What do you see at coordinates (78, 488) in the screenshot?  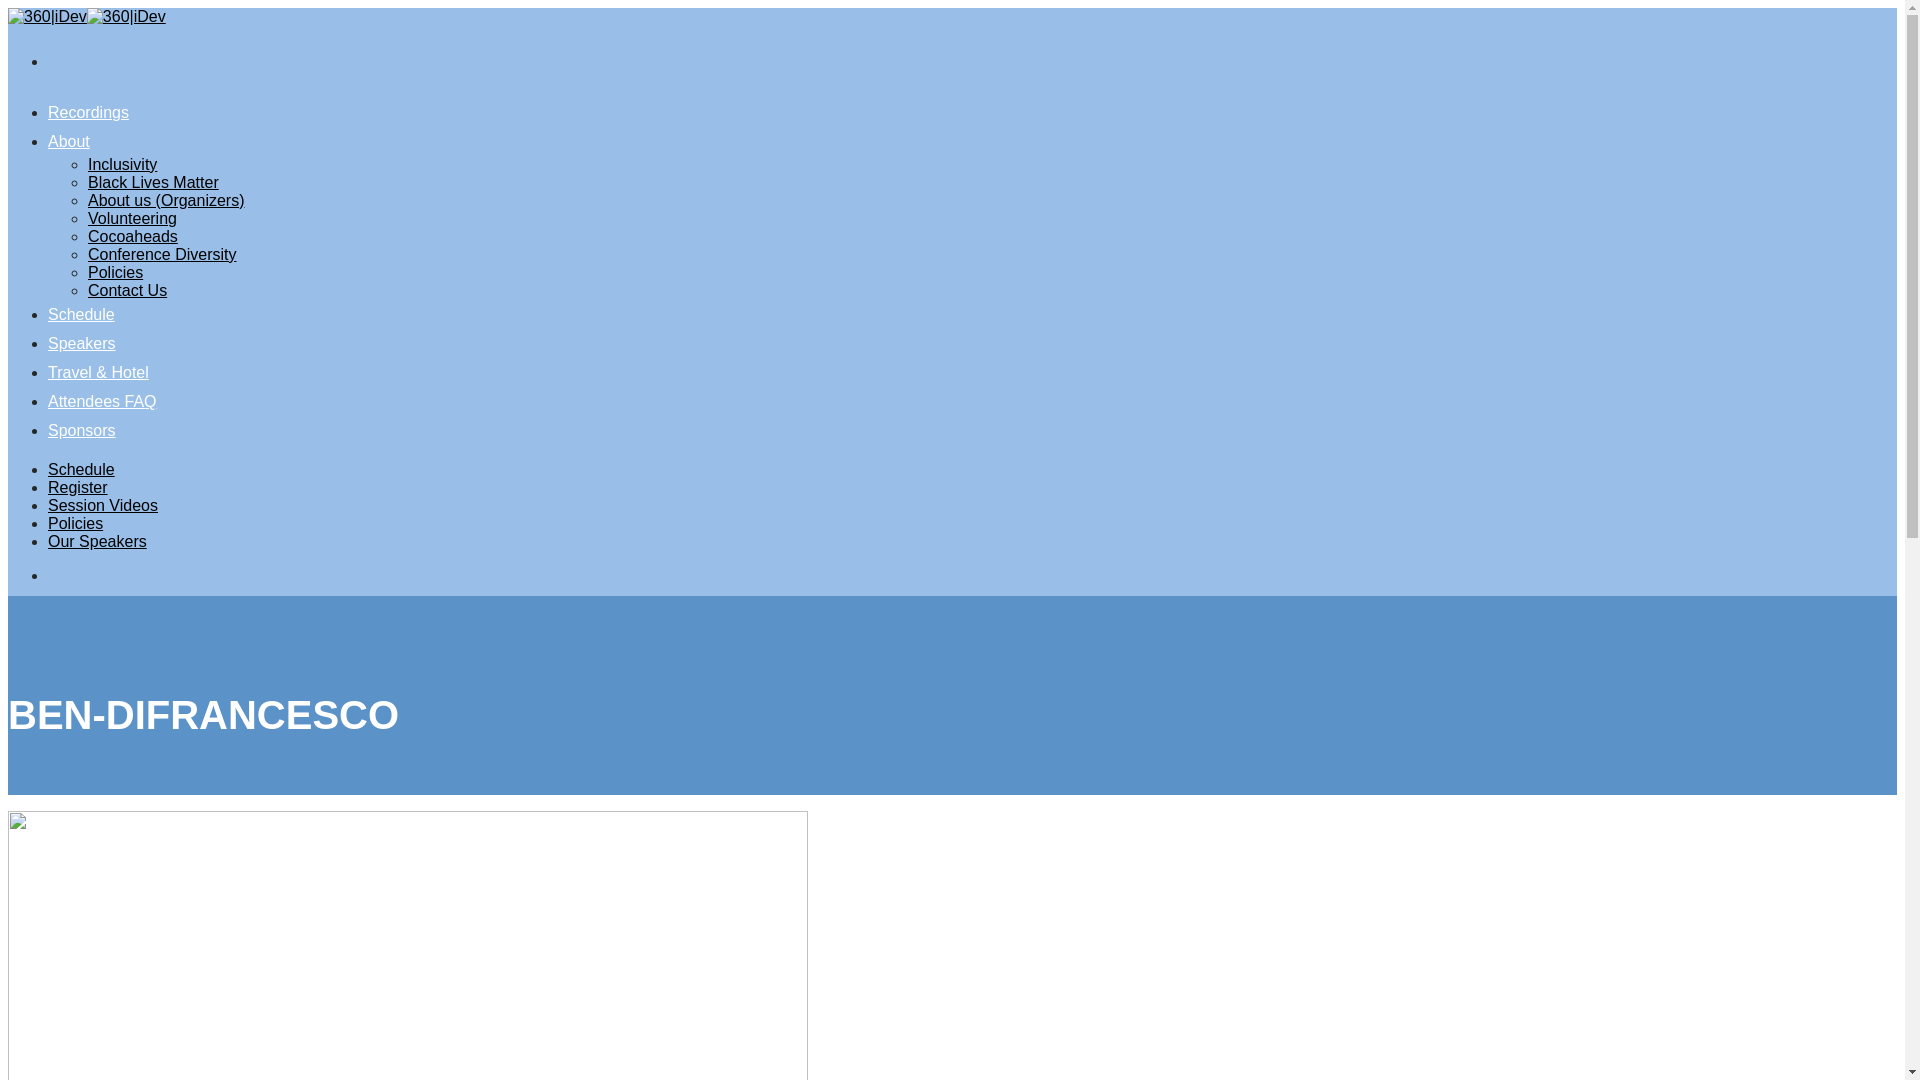 I see `Register` at bounding box center [78, 488].